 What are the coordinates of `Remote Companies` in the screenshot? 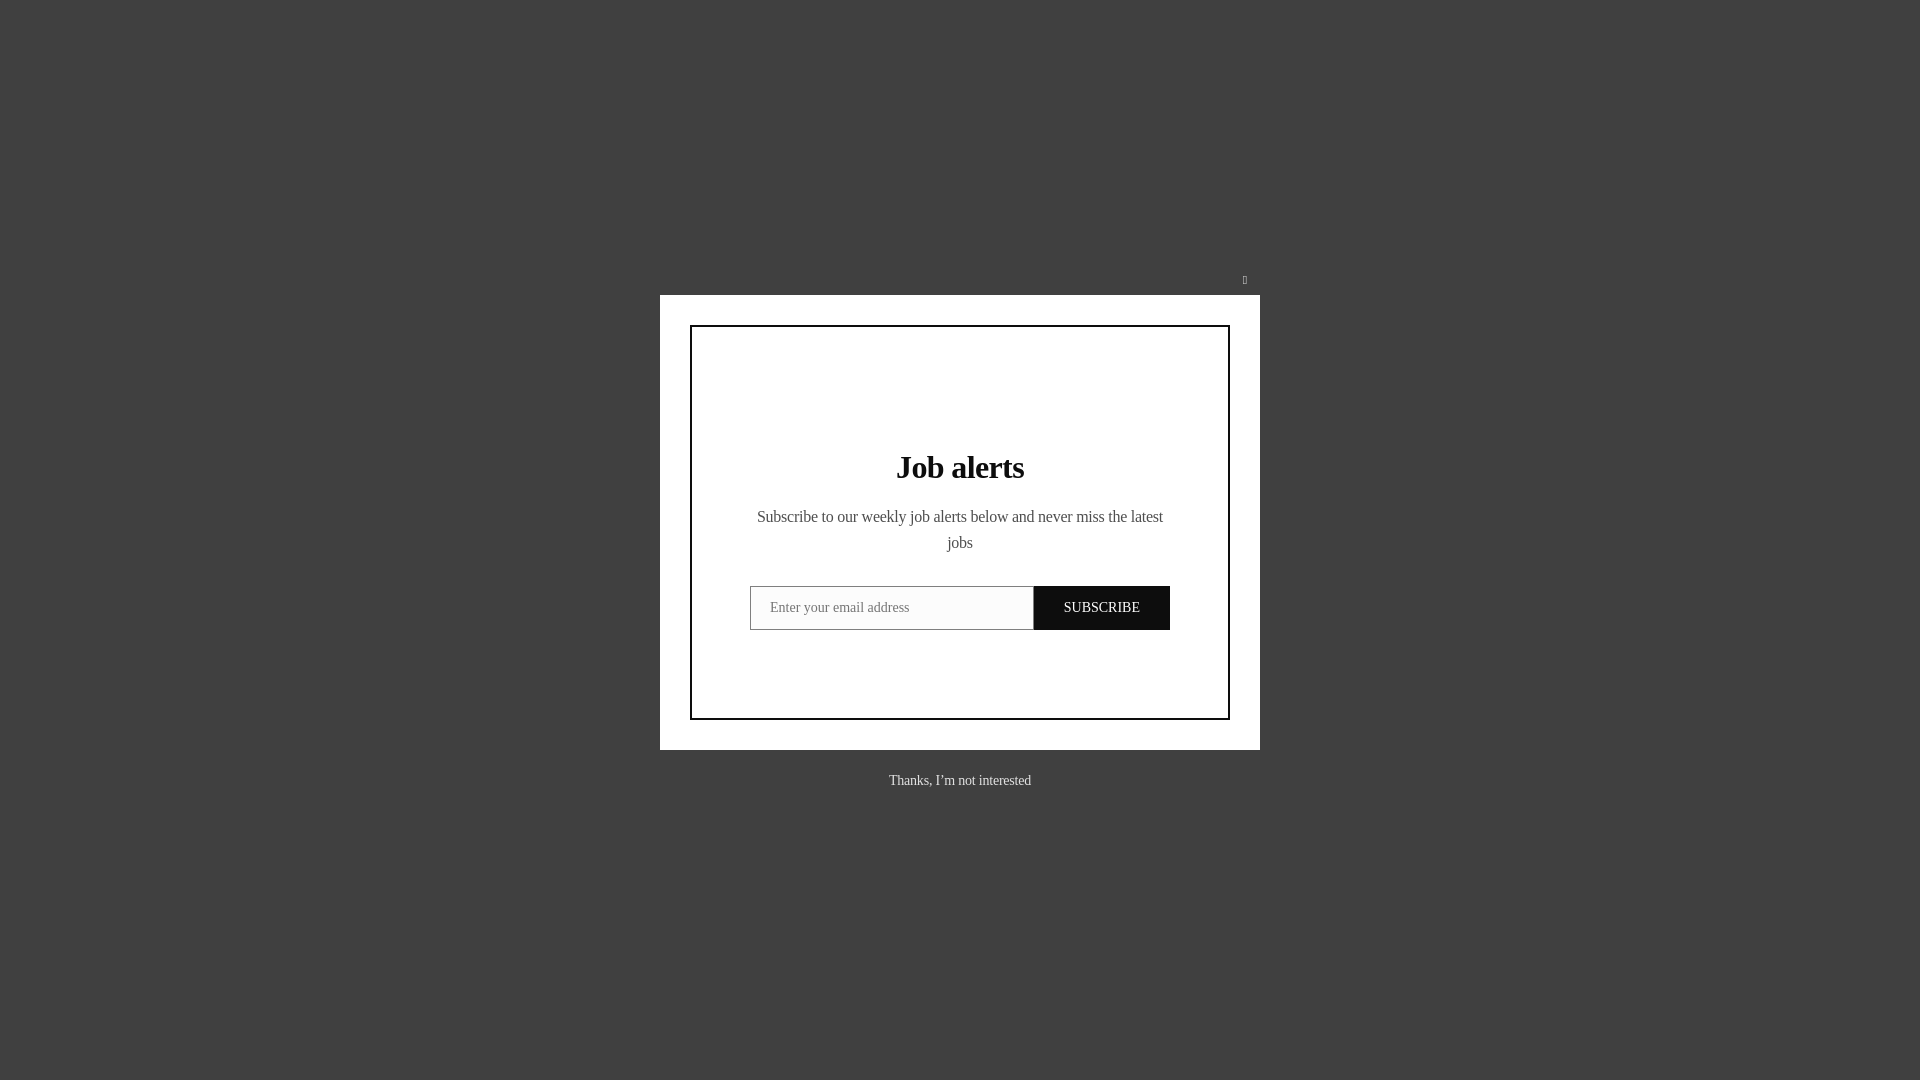 It's located at (657, 46).